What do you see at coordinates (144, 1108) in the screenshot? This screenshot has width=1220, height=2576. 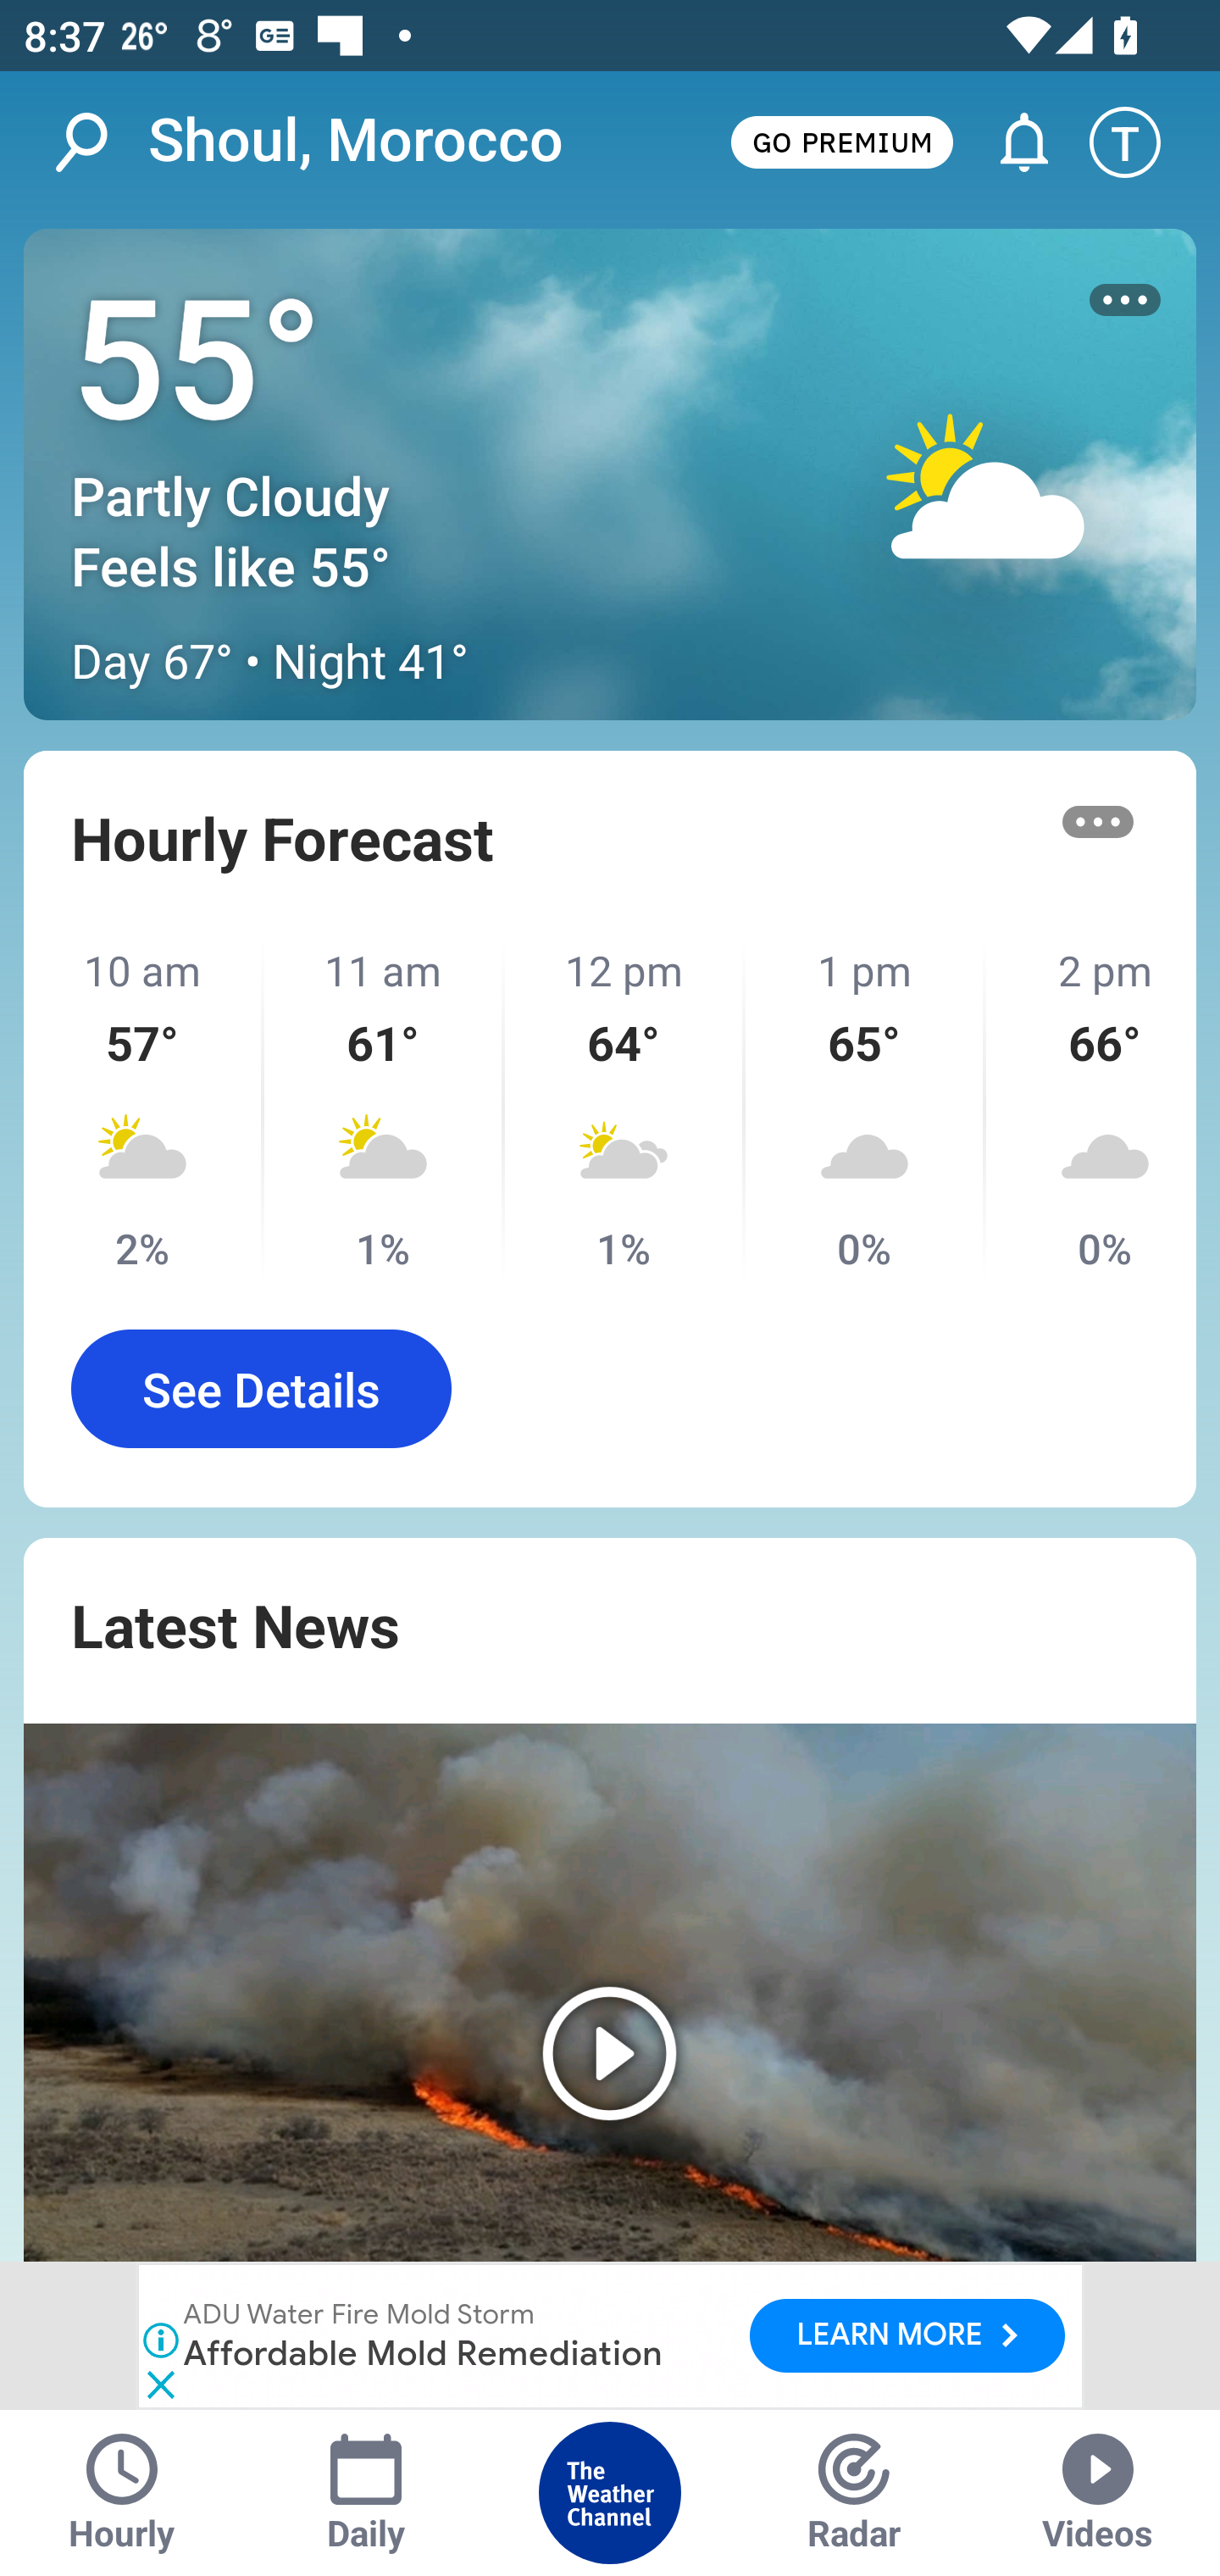 I see `10 am 57° 2%` at bounding box center [144, 1108].